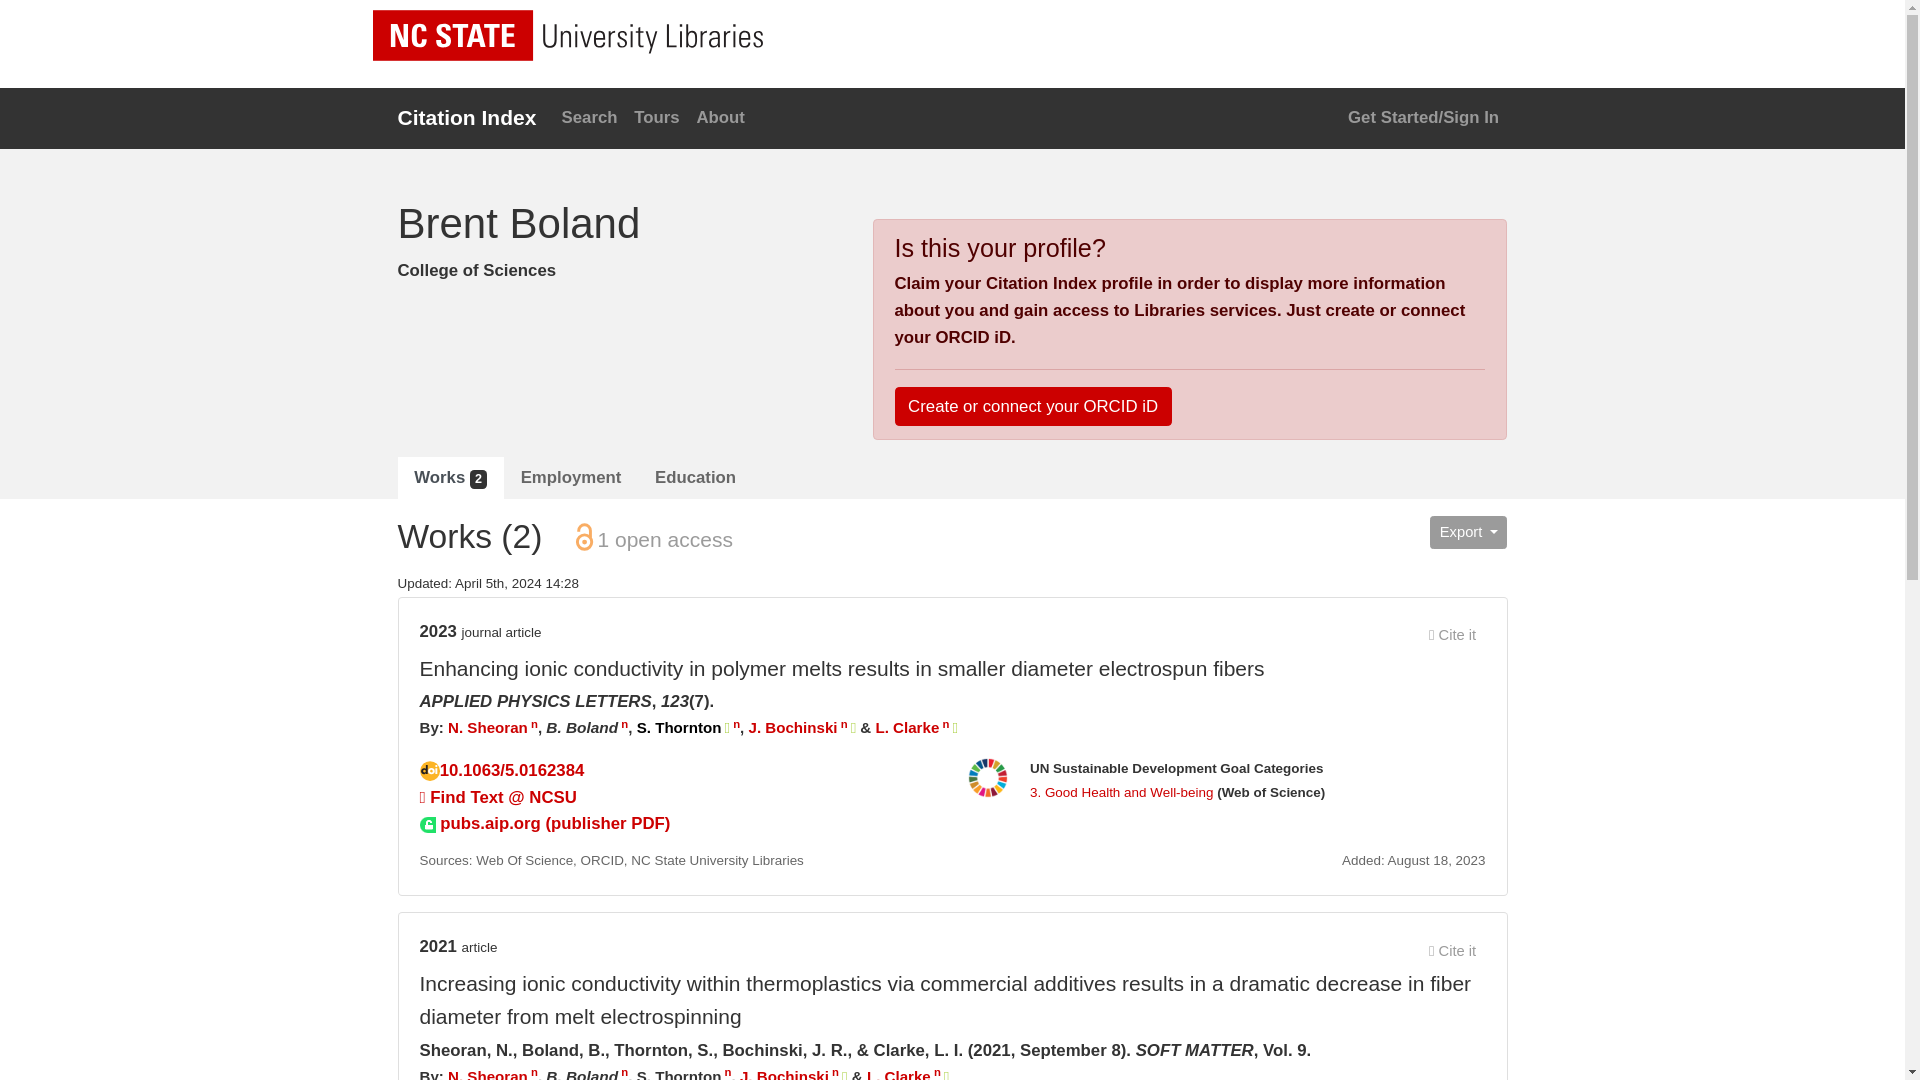  Describe the element at coordinates (588, 118) in the screenshot. I see `Search` at that location.